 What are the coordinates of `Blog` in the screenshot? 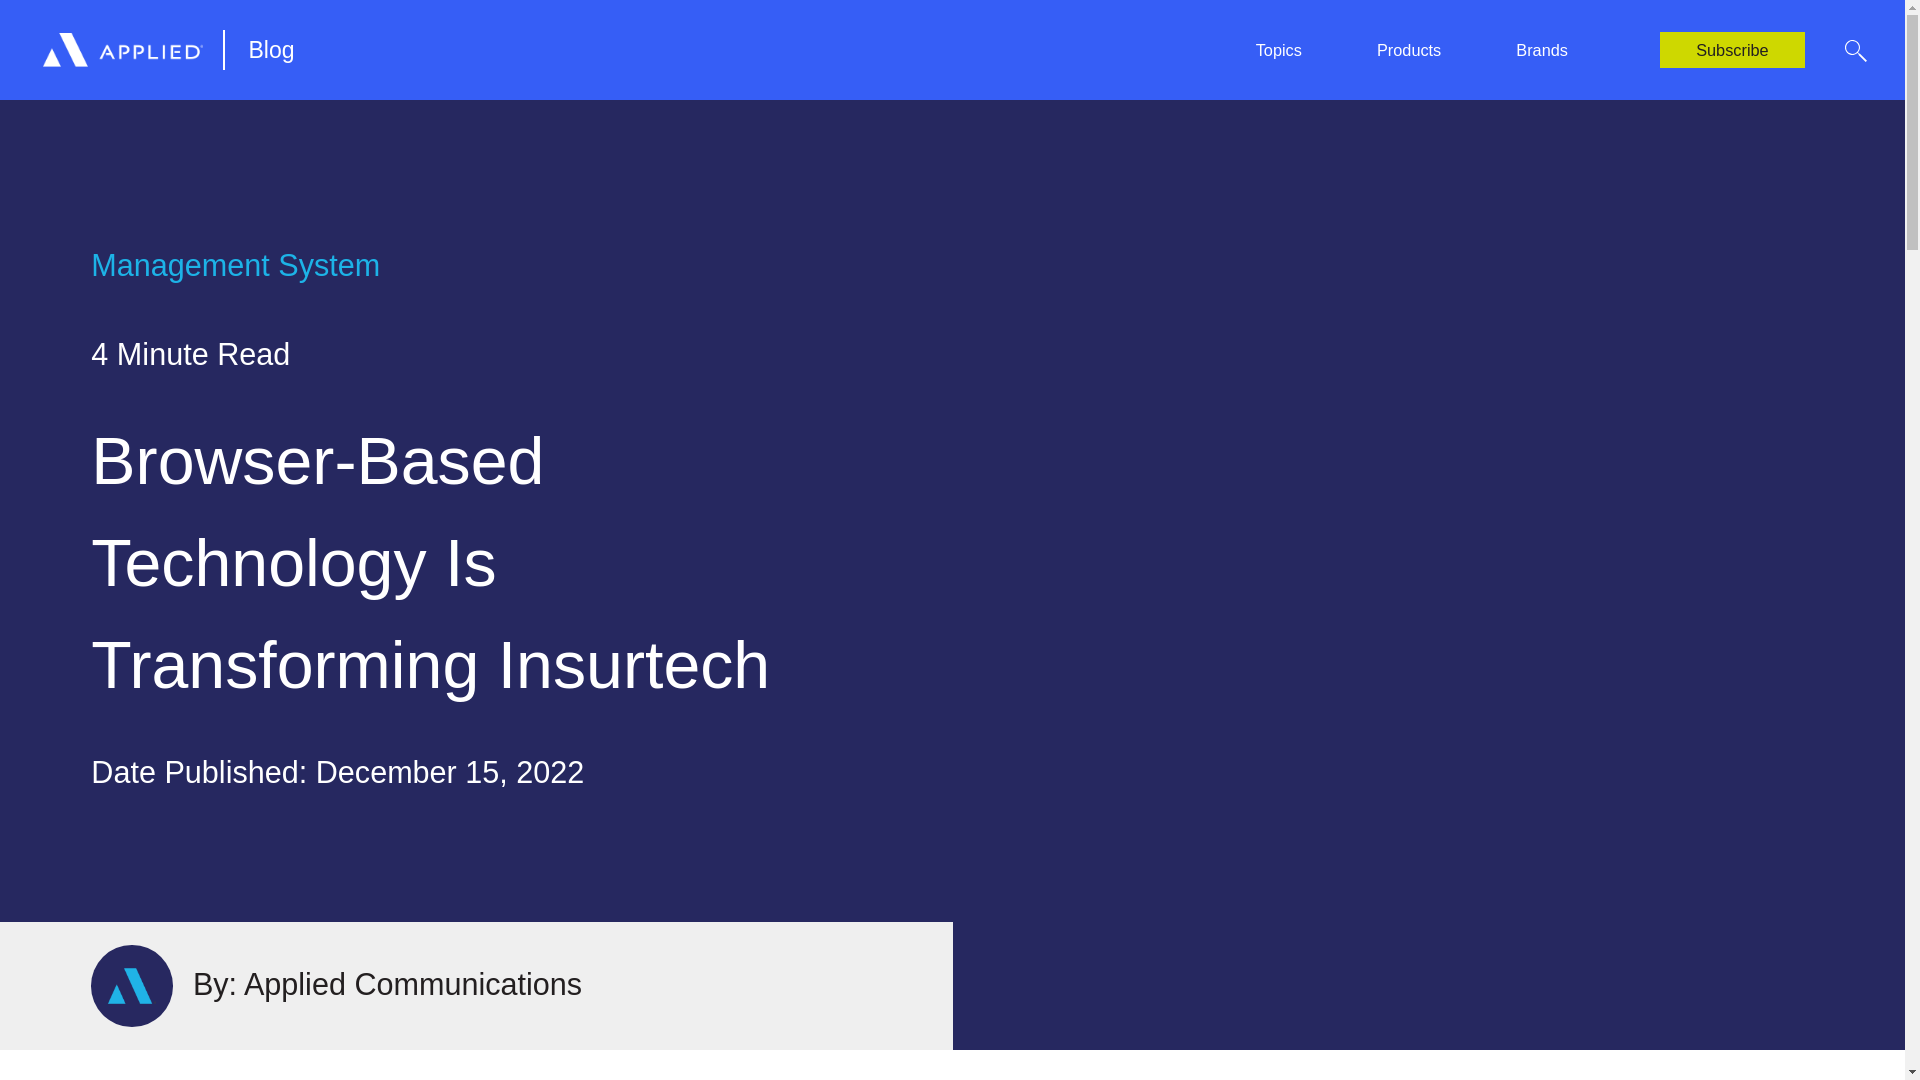 It's located at (258, 50).